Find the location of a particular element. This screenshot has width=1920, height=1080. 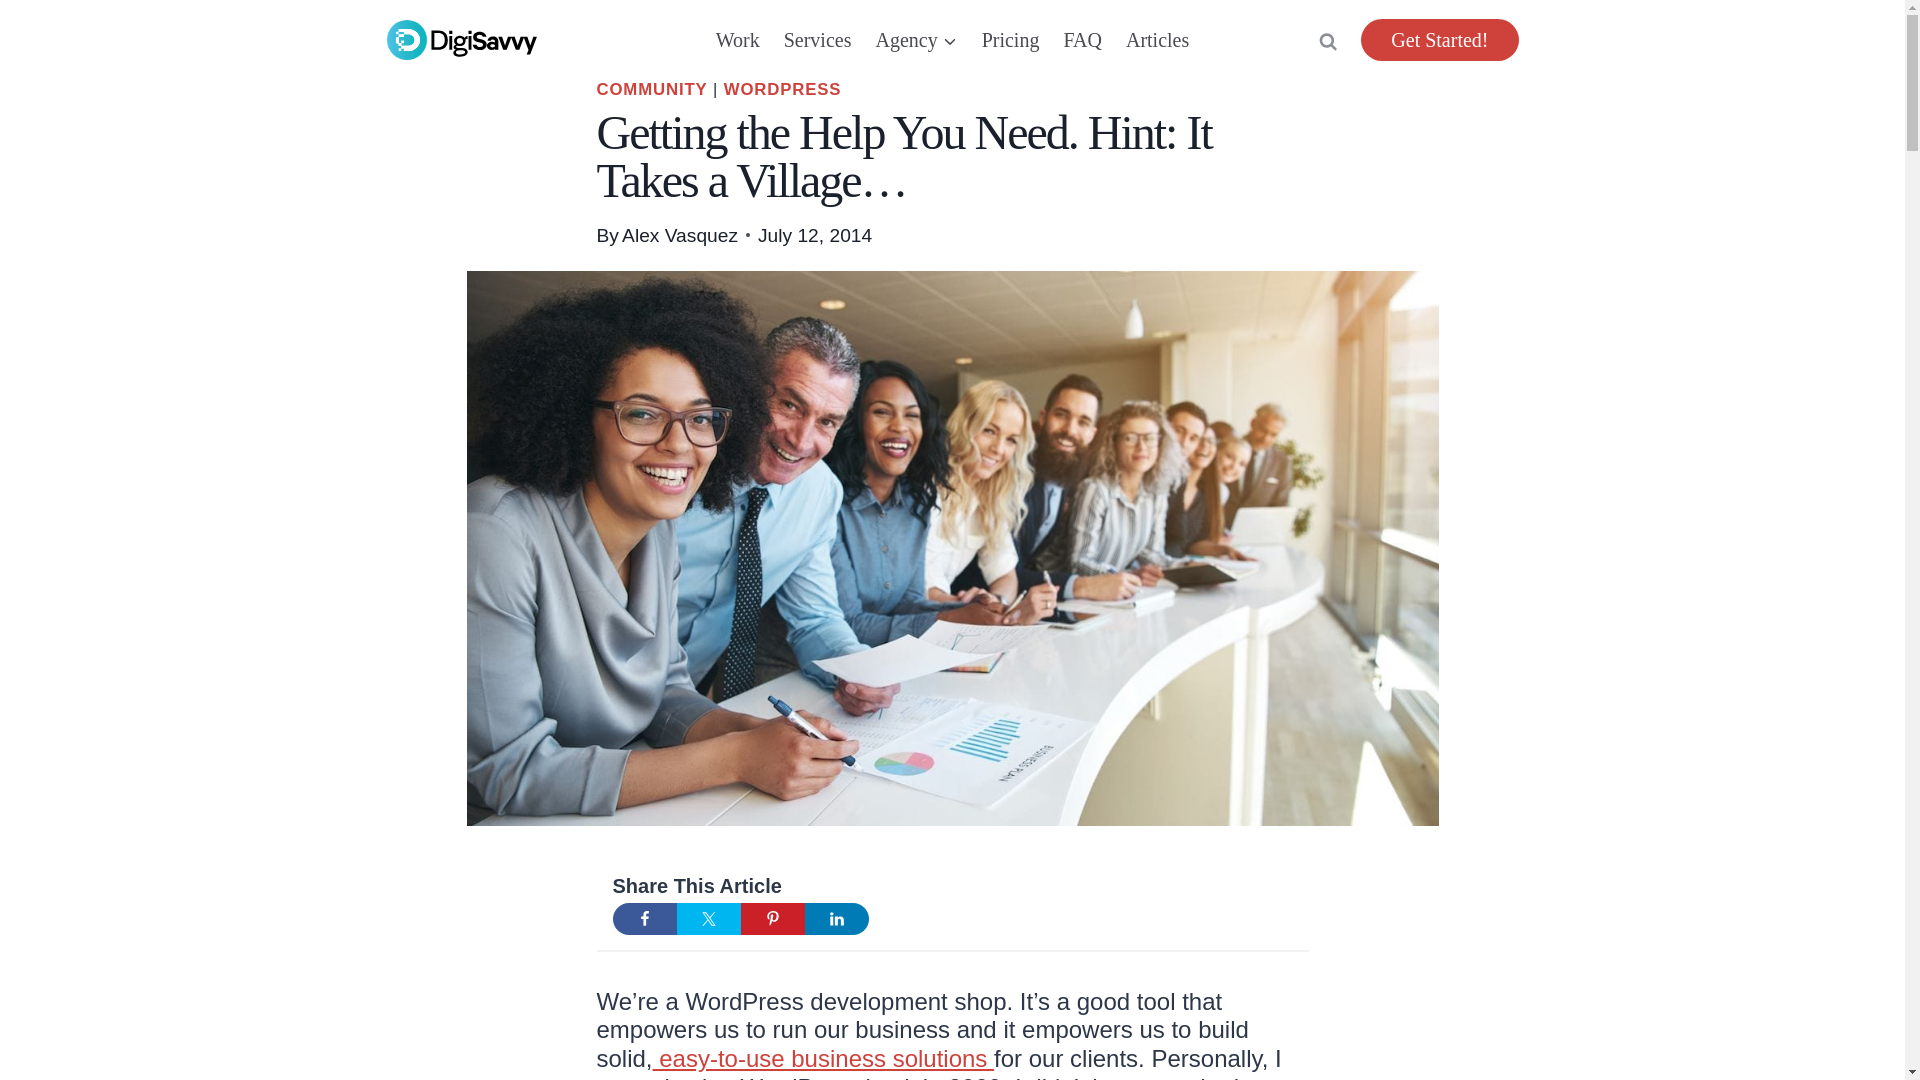

COMMUNITY is located at coordinates (650, 89).